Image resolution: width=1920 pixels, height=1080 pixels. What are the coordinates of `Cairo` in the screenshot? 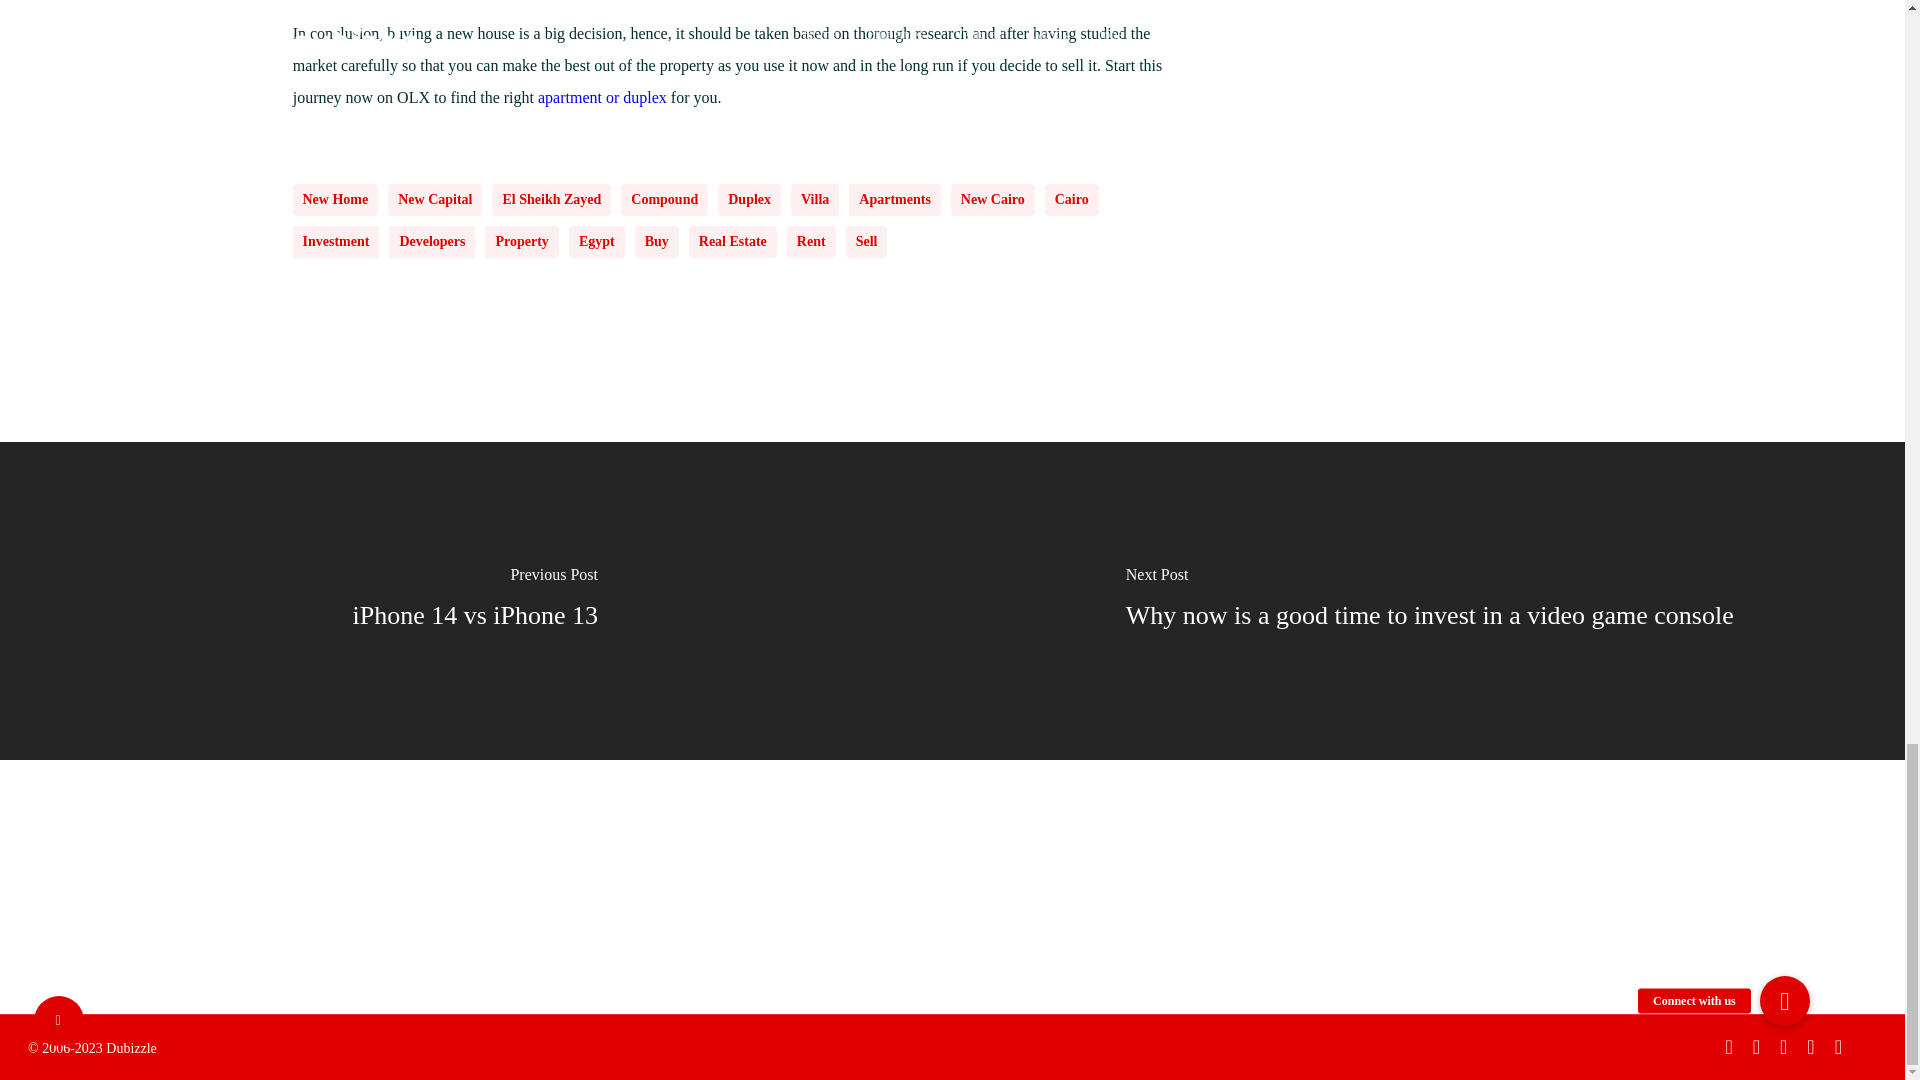 It's located at (1071, 200).